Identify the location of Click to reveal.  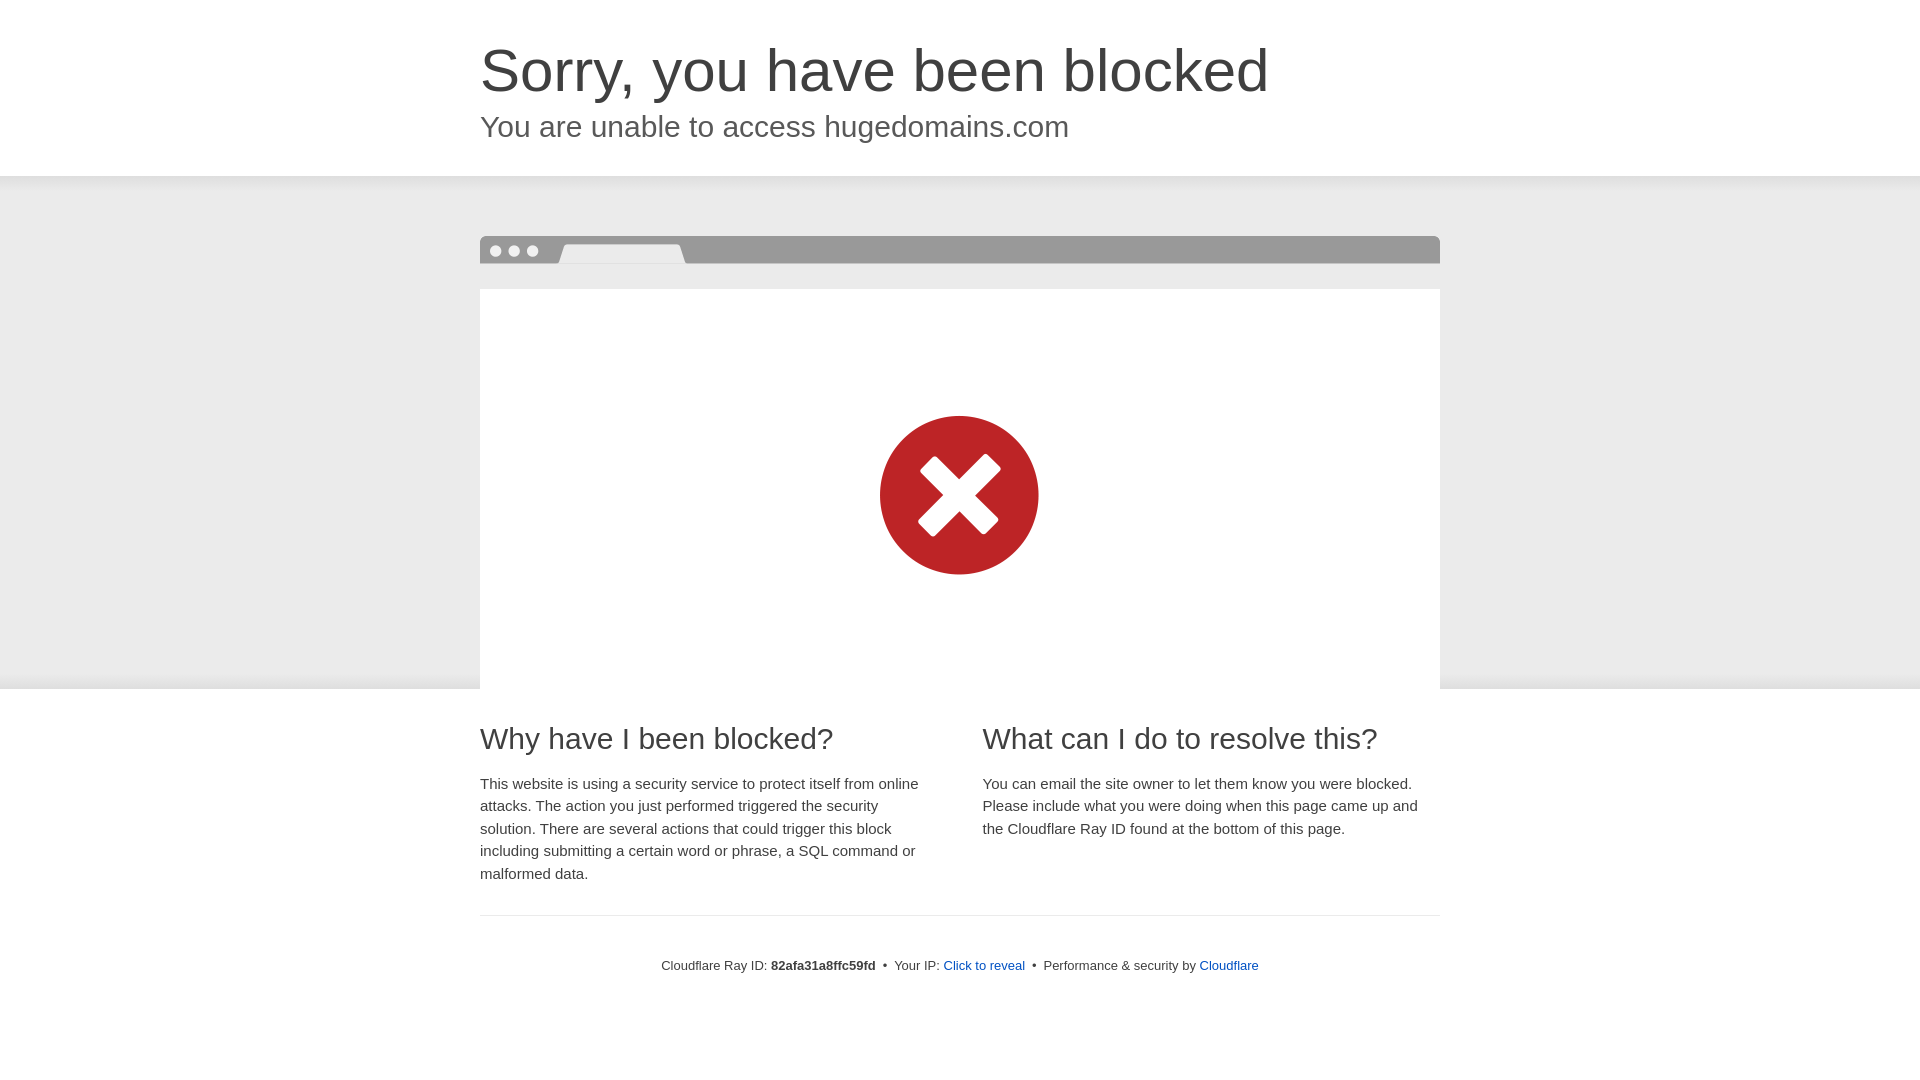
(985, 966).